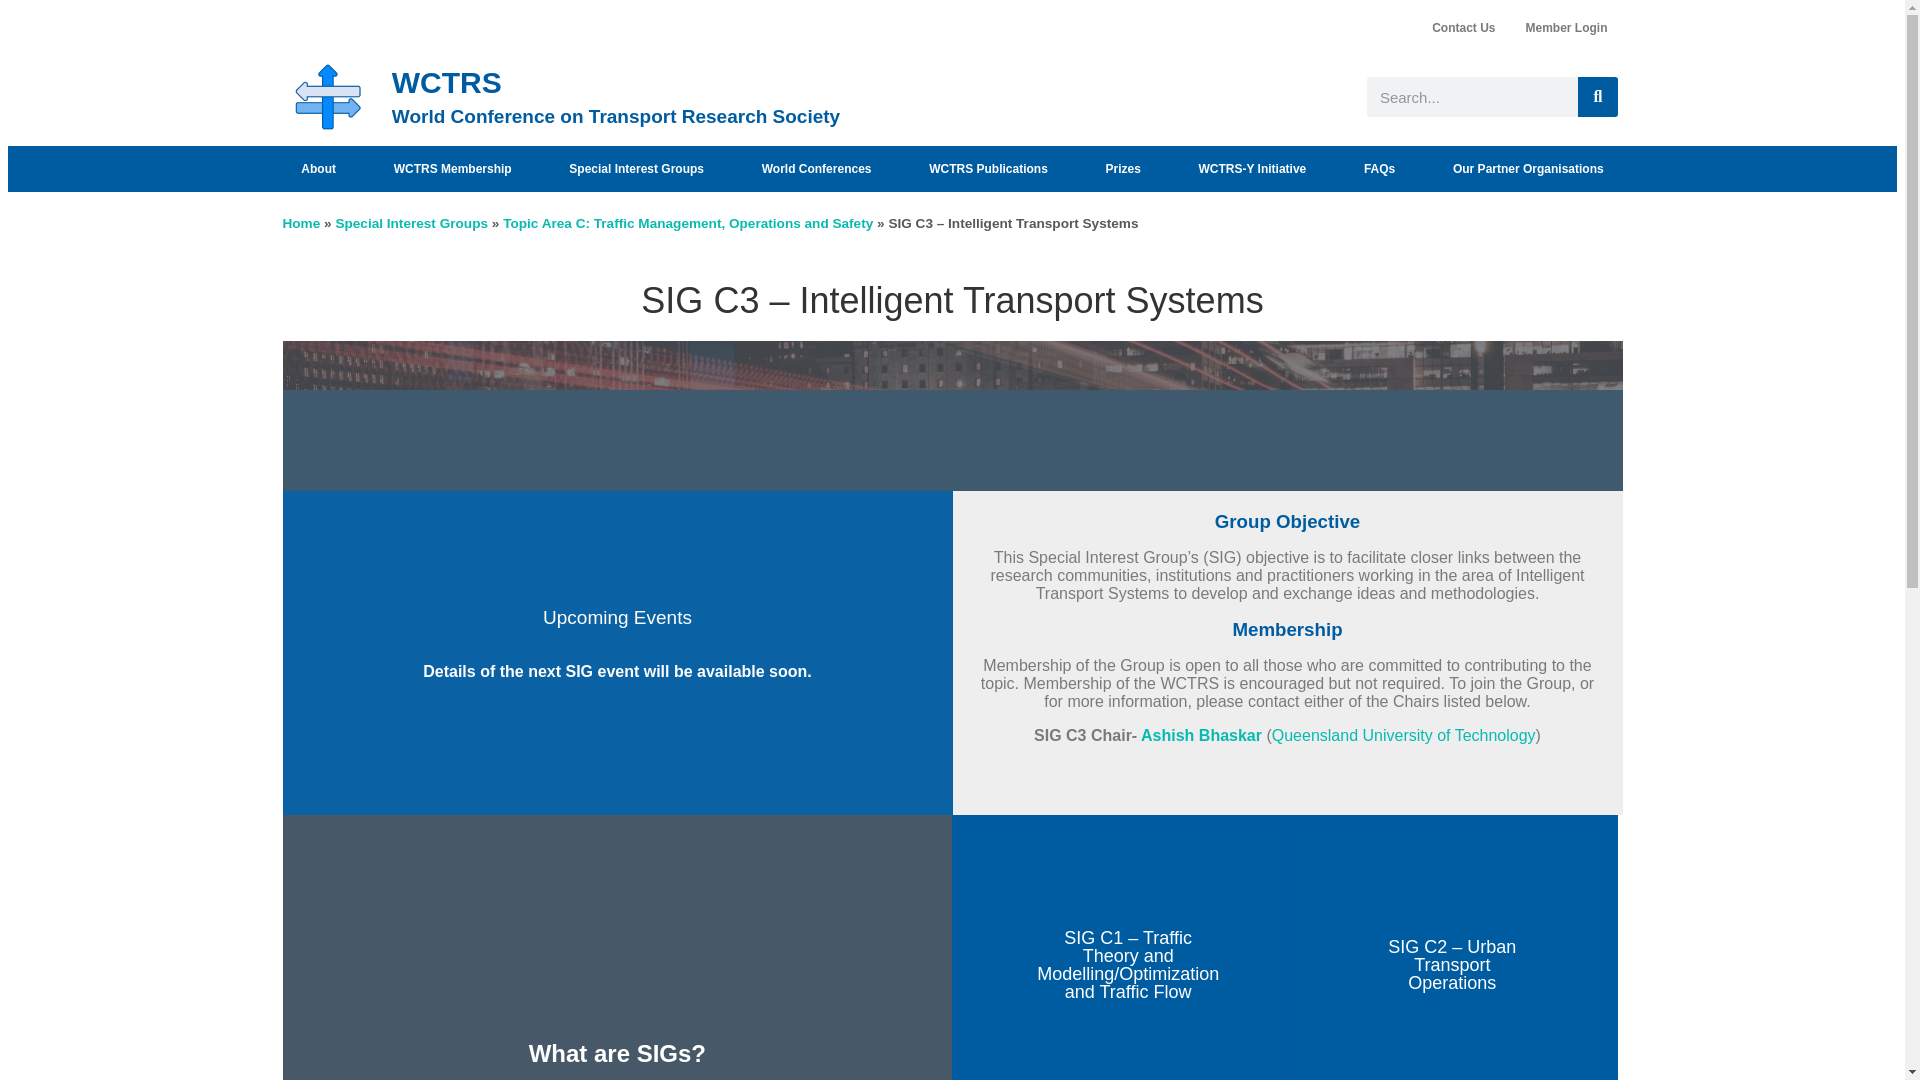  I want to click on WCTRS-Y Initiative, so click(1252, 168).